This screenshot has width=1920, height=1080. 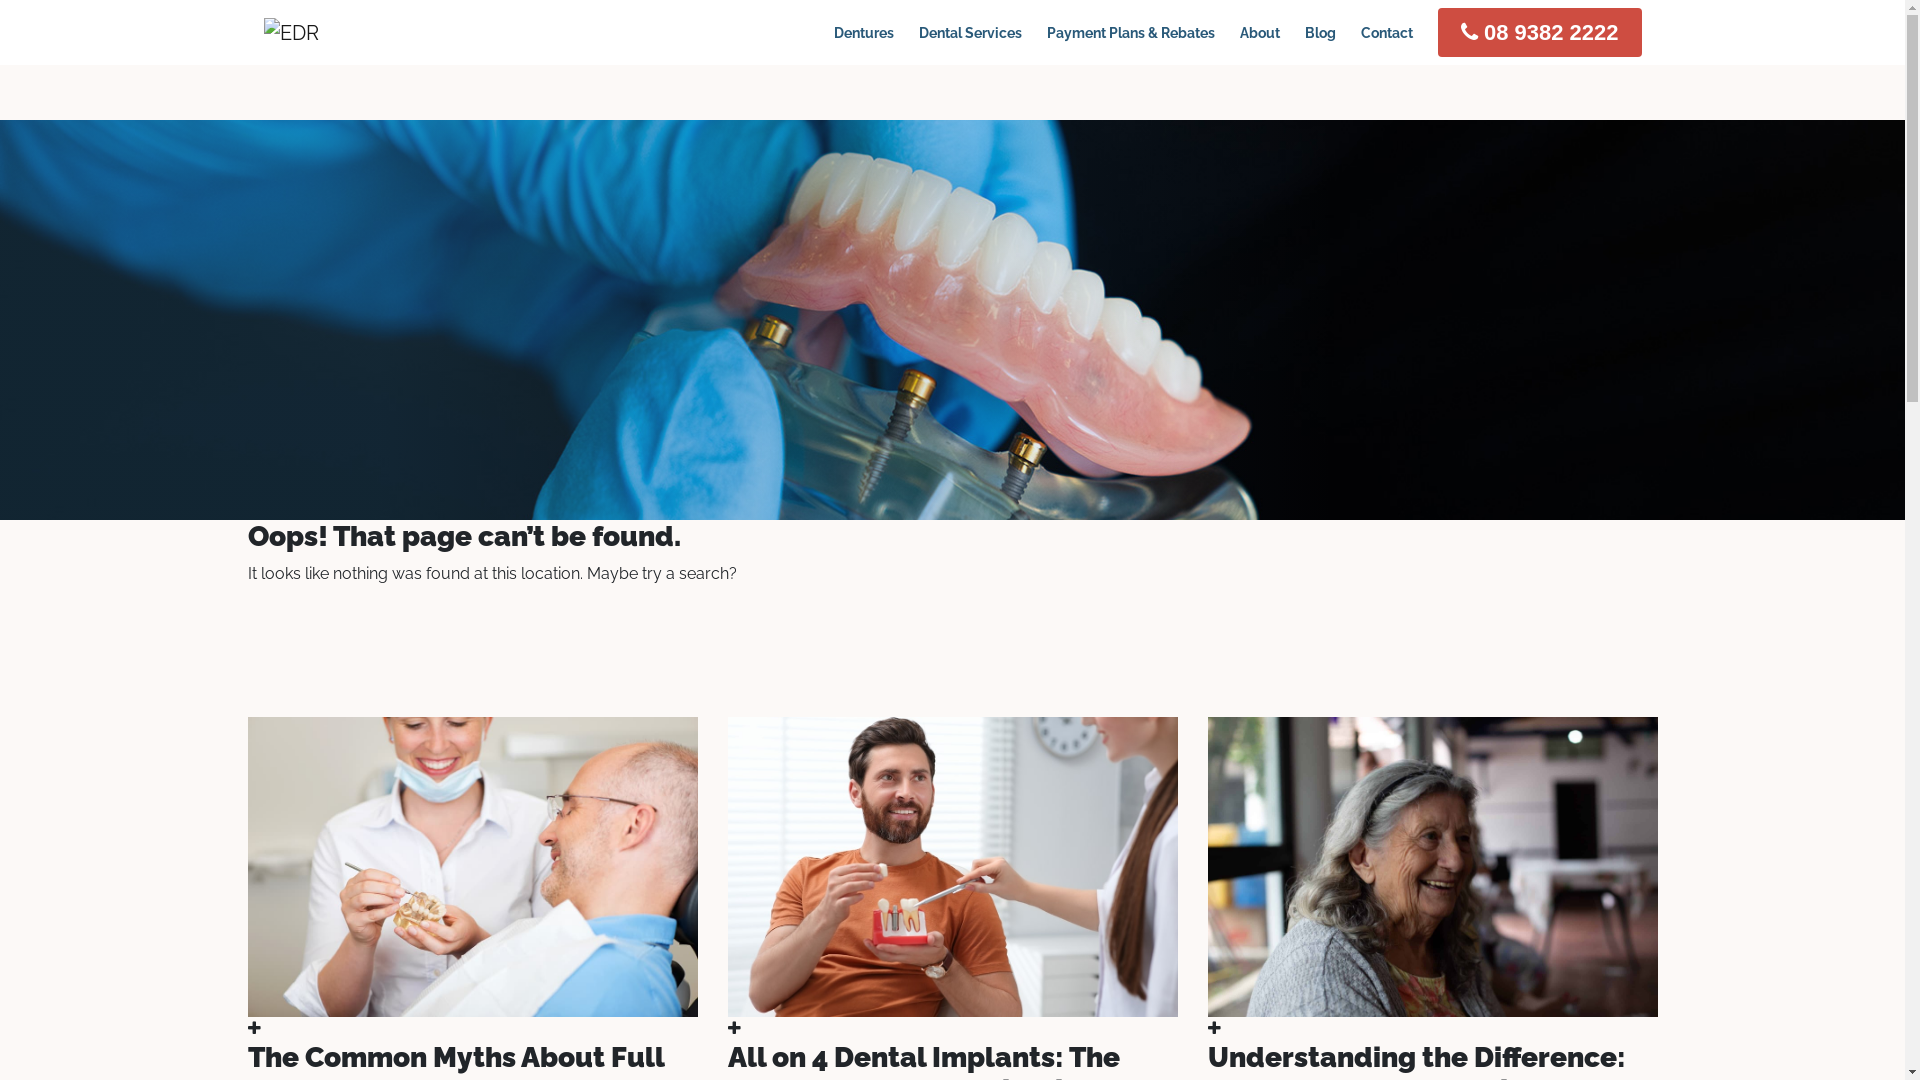 What do you see at coordinates (864, 32) in the screenshot?
I see `Dentures` at bounding box center [864, 32].